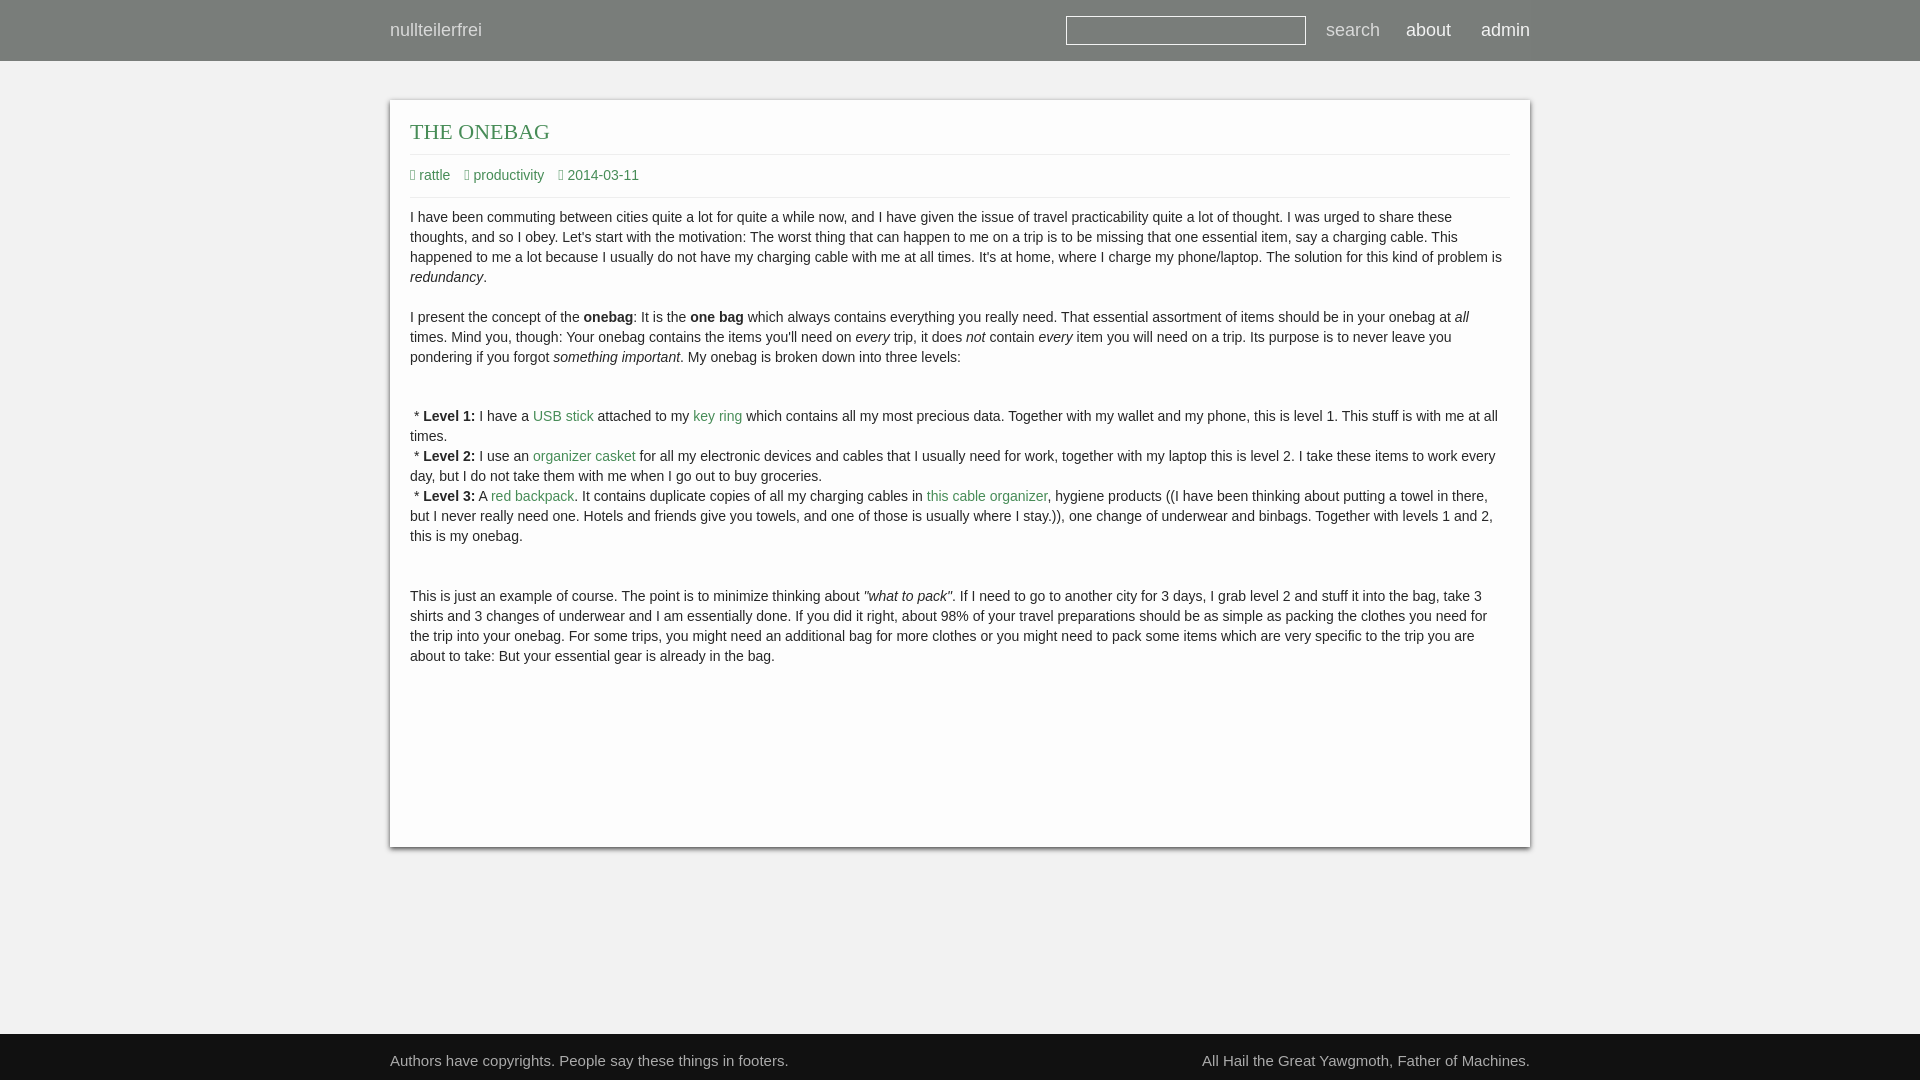 This screenshot has height=1080, width=1920. What do you see at coordinates (504, 174) in the screenshot?
I see `productivity` at bounding box center [504, 174].